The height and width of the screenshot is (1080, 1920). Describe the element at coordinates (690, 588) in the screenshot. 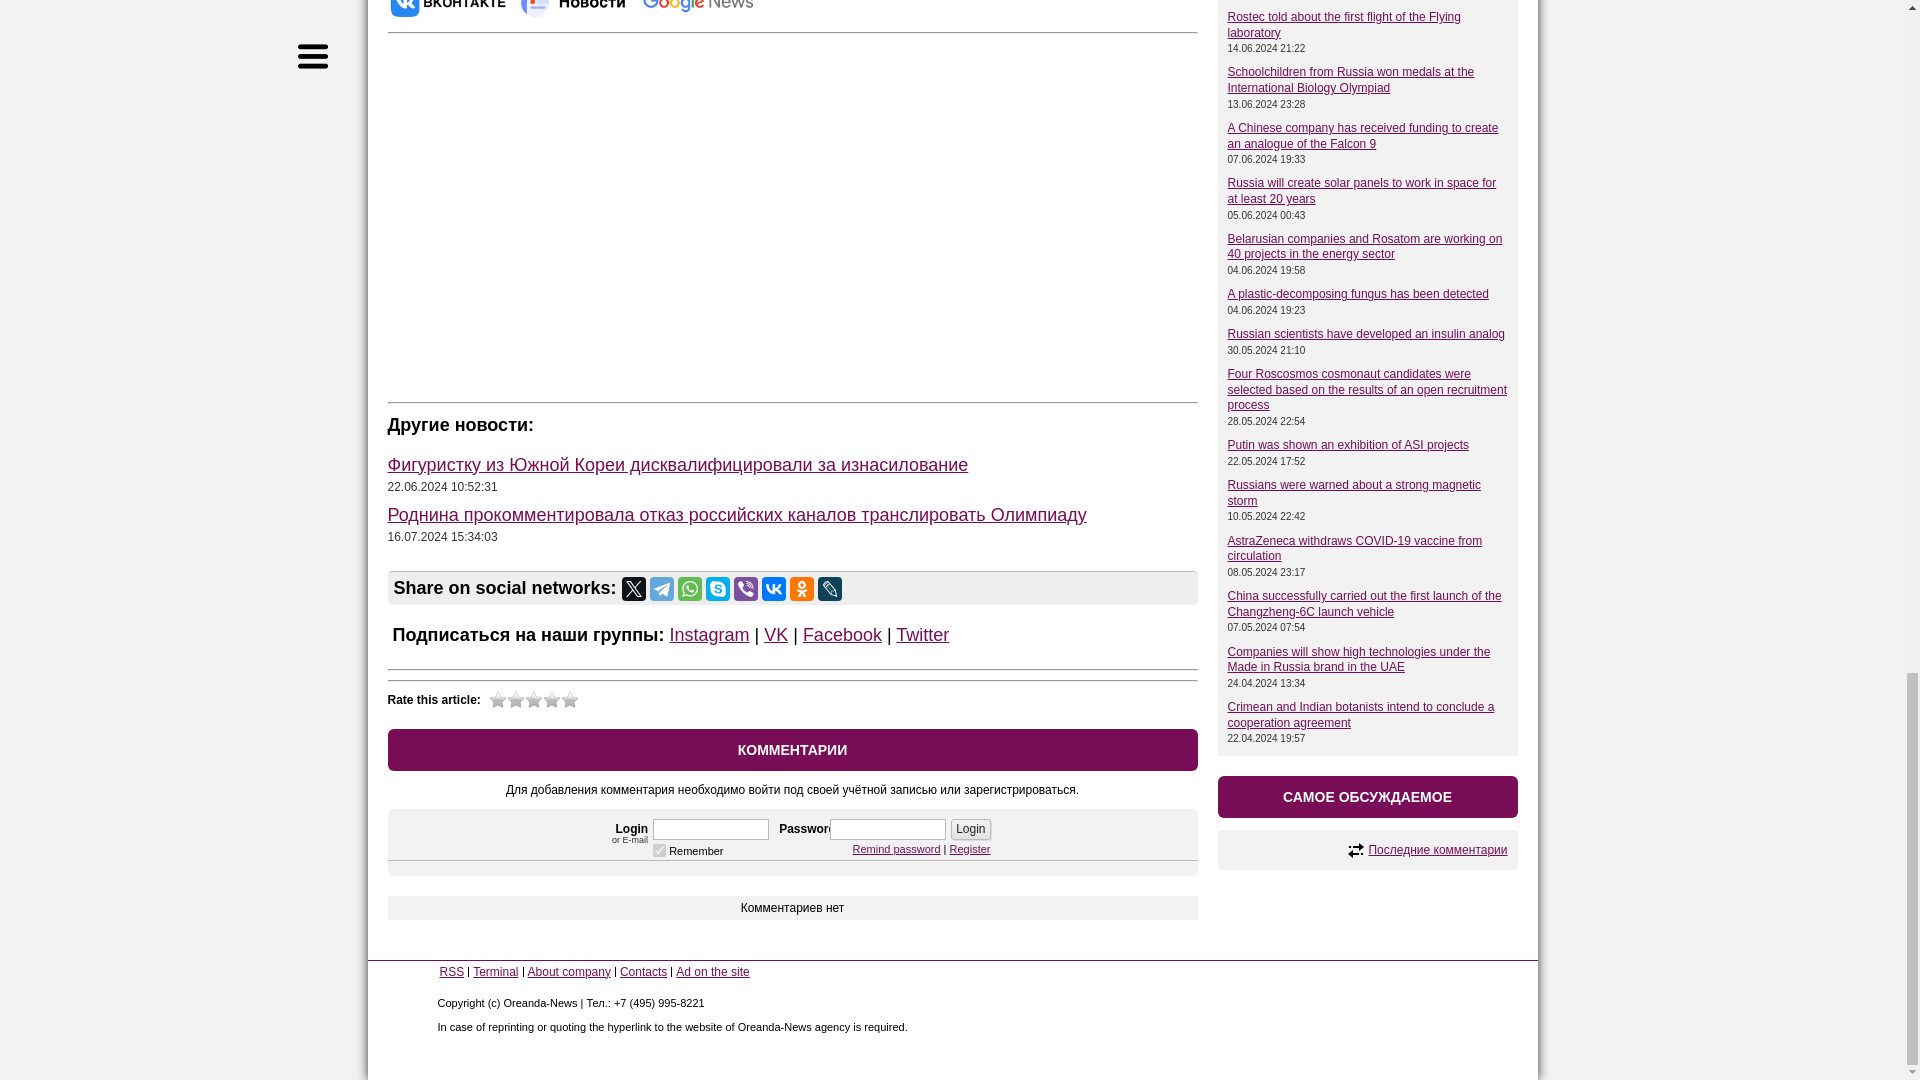

I see `WhatsApp` at that location.